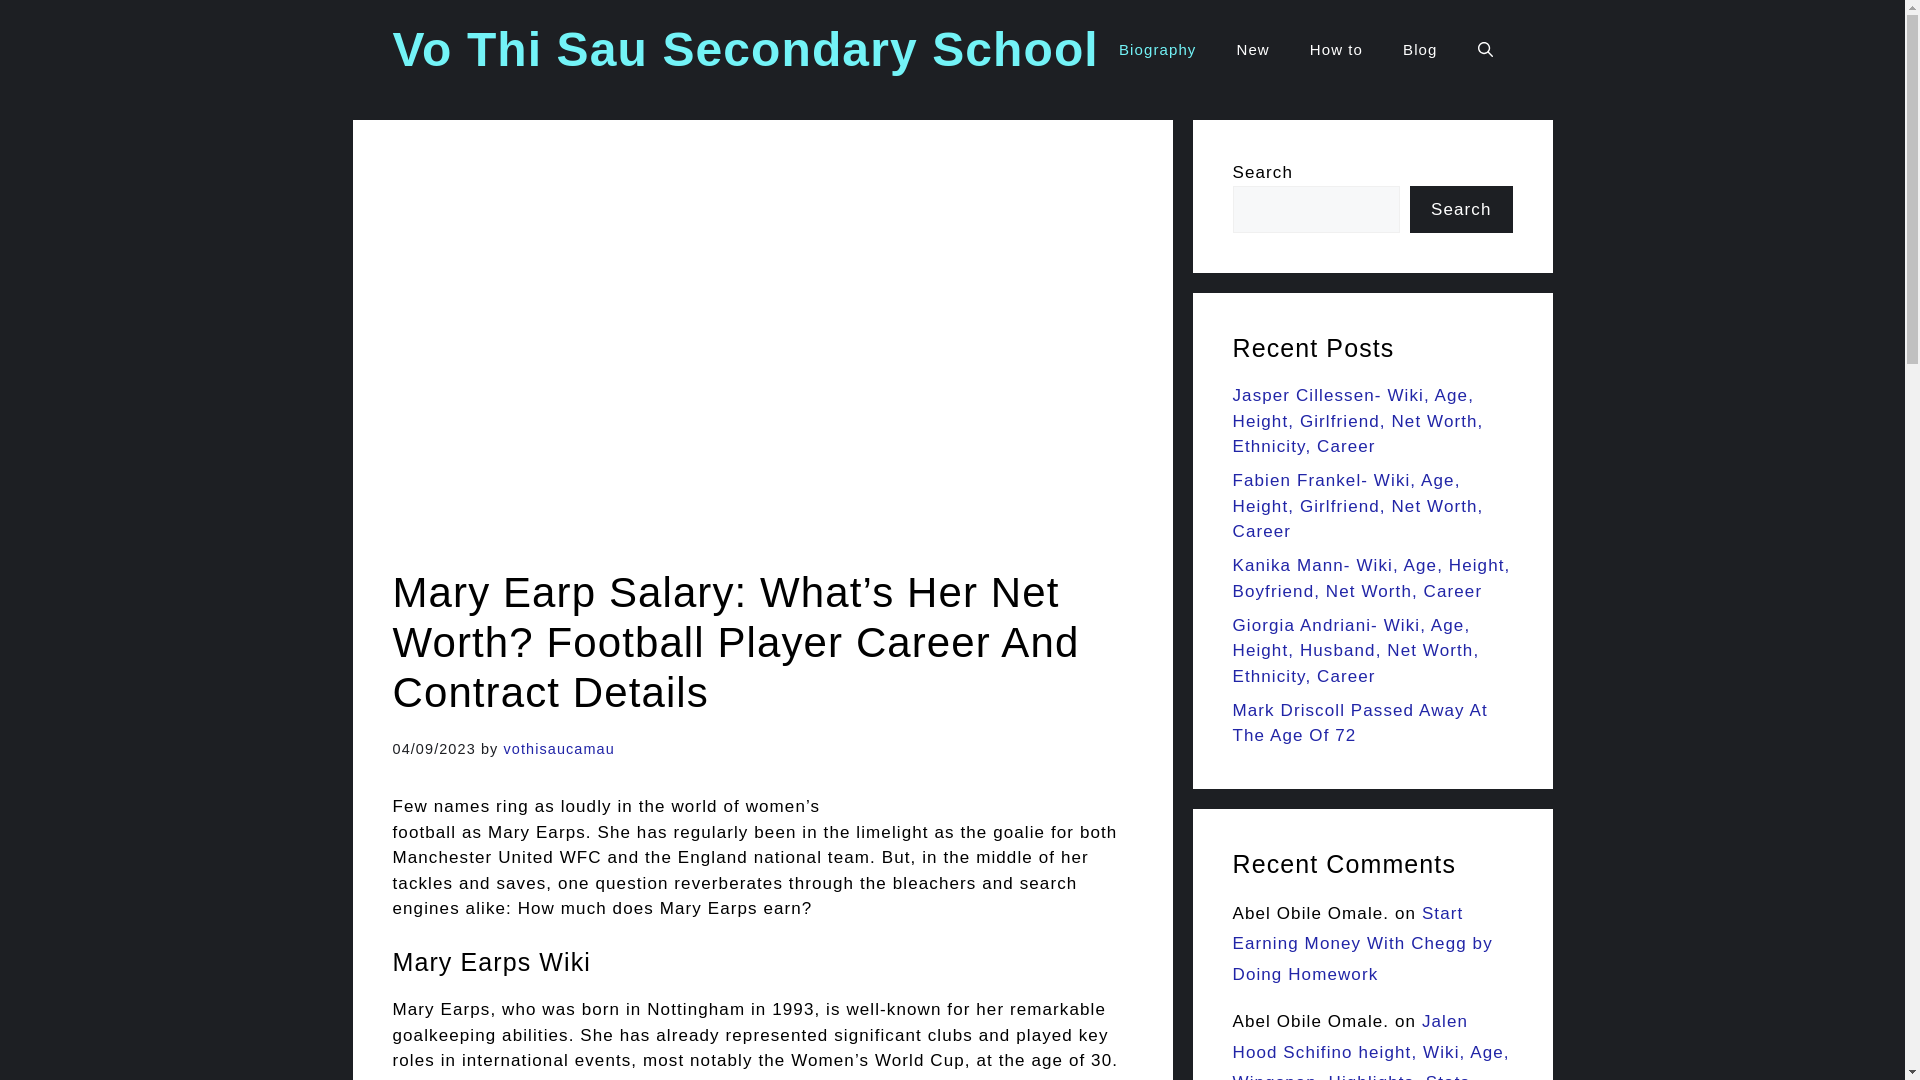 This screenshot has height=1080, width=1920. I want to click on Start Earning Money With Chegg by Doing Homework, so click(1362, 943).